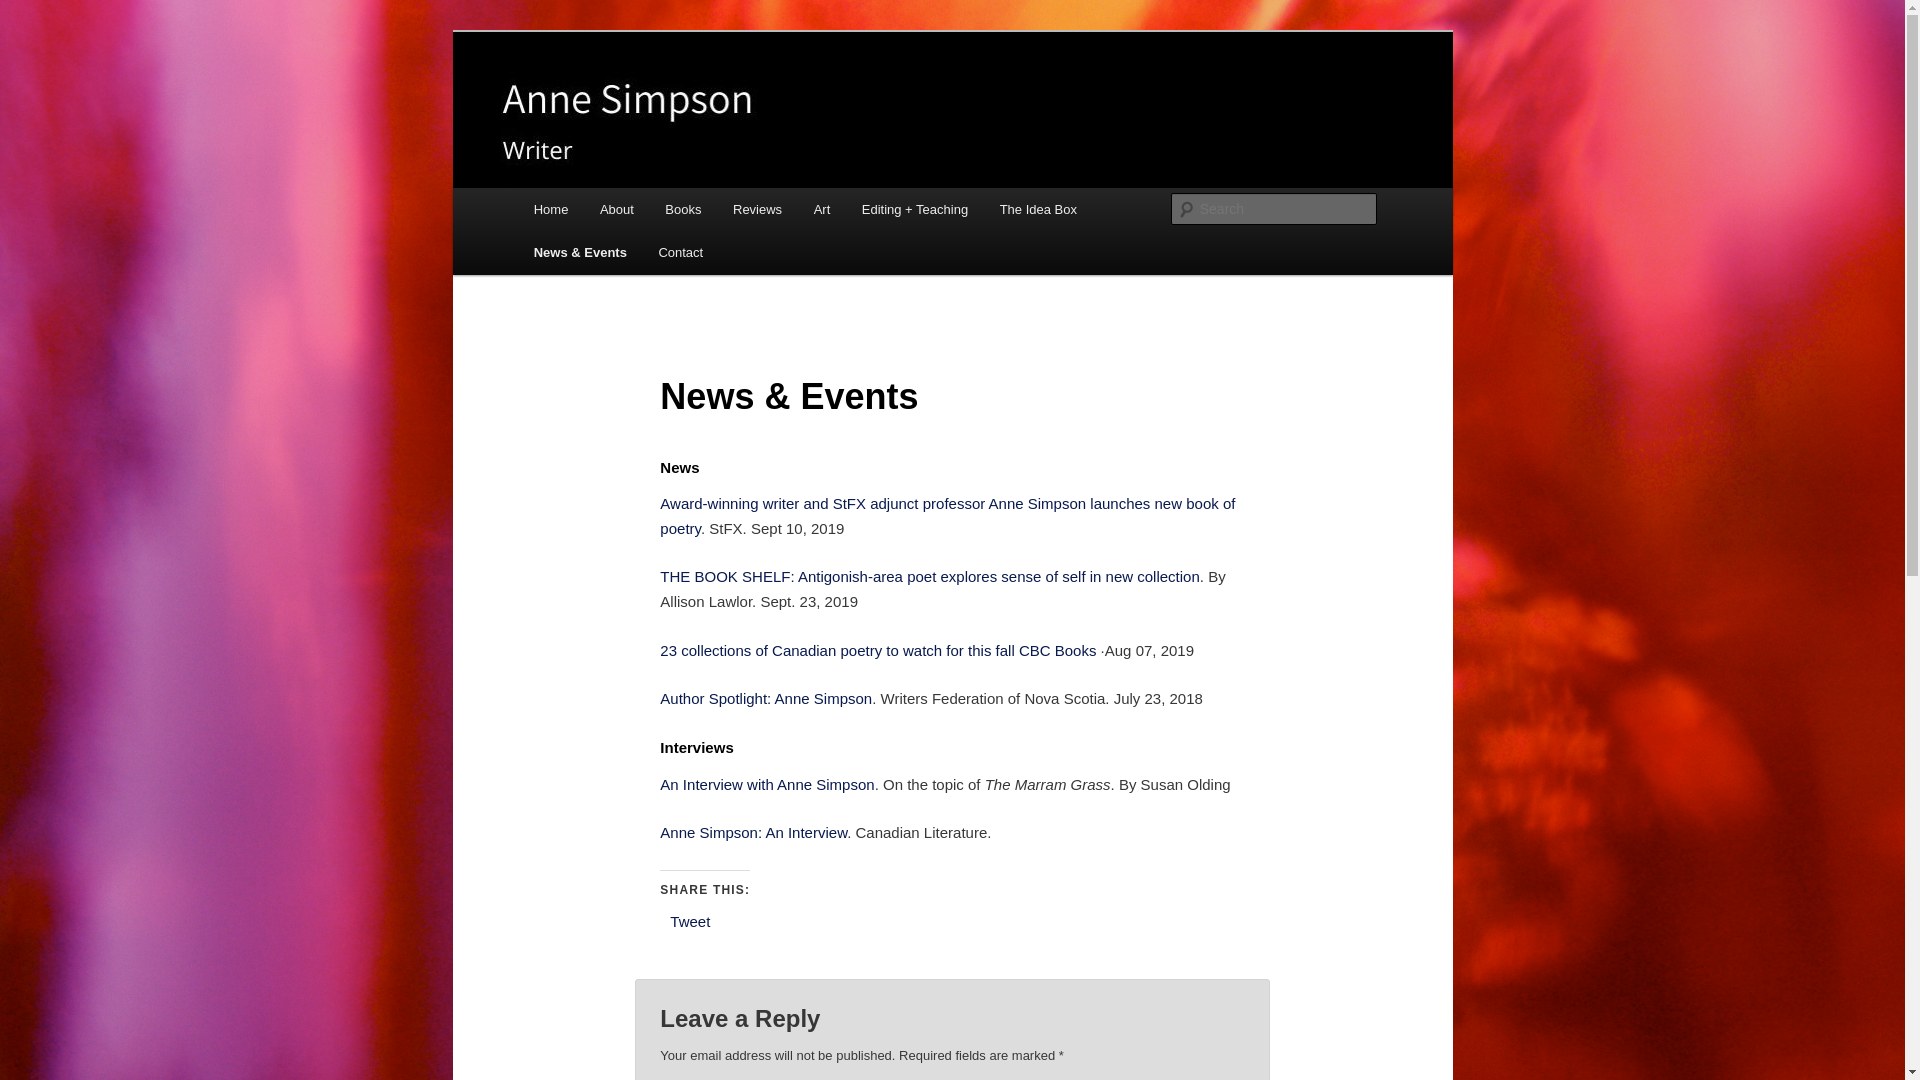 This screenshot has width=1920, height=1080. I want to click on Anne Simpson, so click(633, 104).